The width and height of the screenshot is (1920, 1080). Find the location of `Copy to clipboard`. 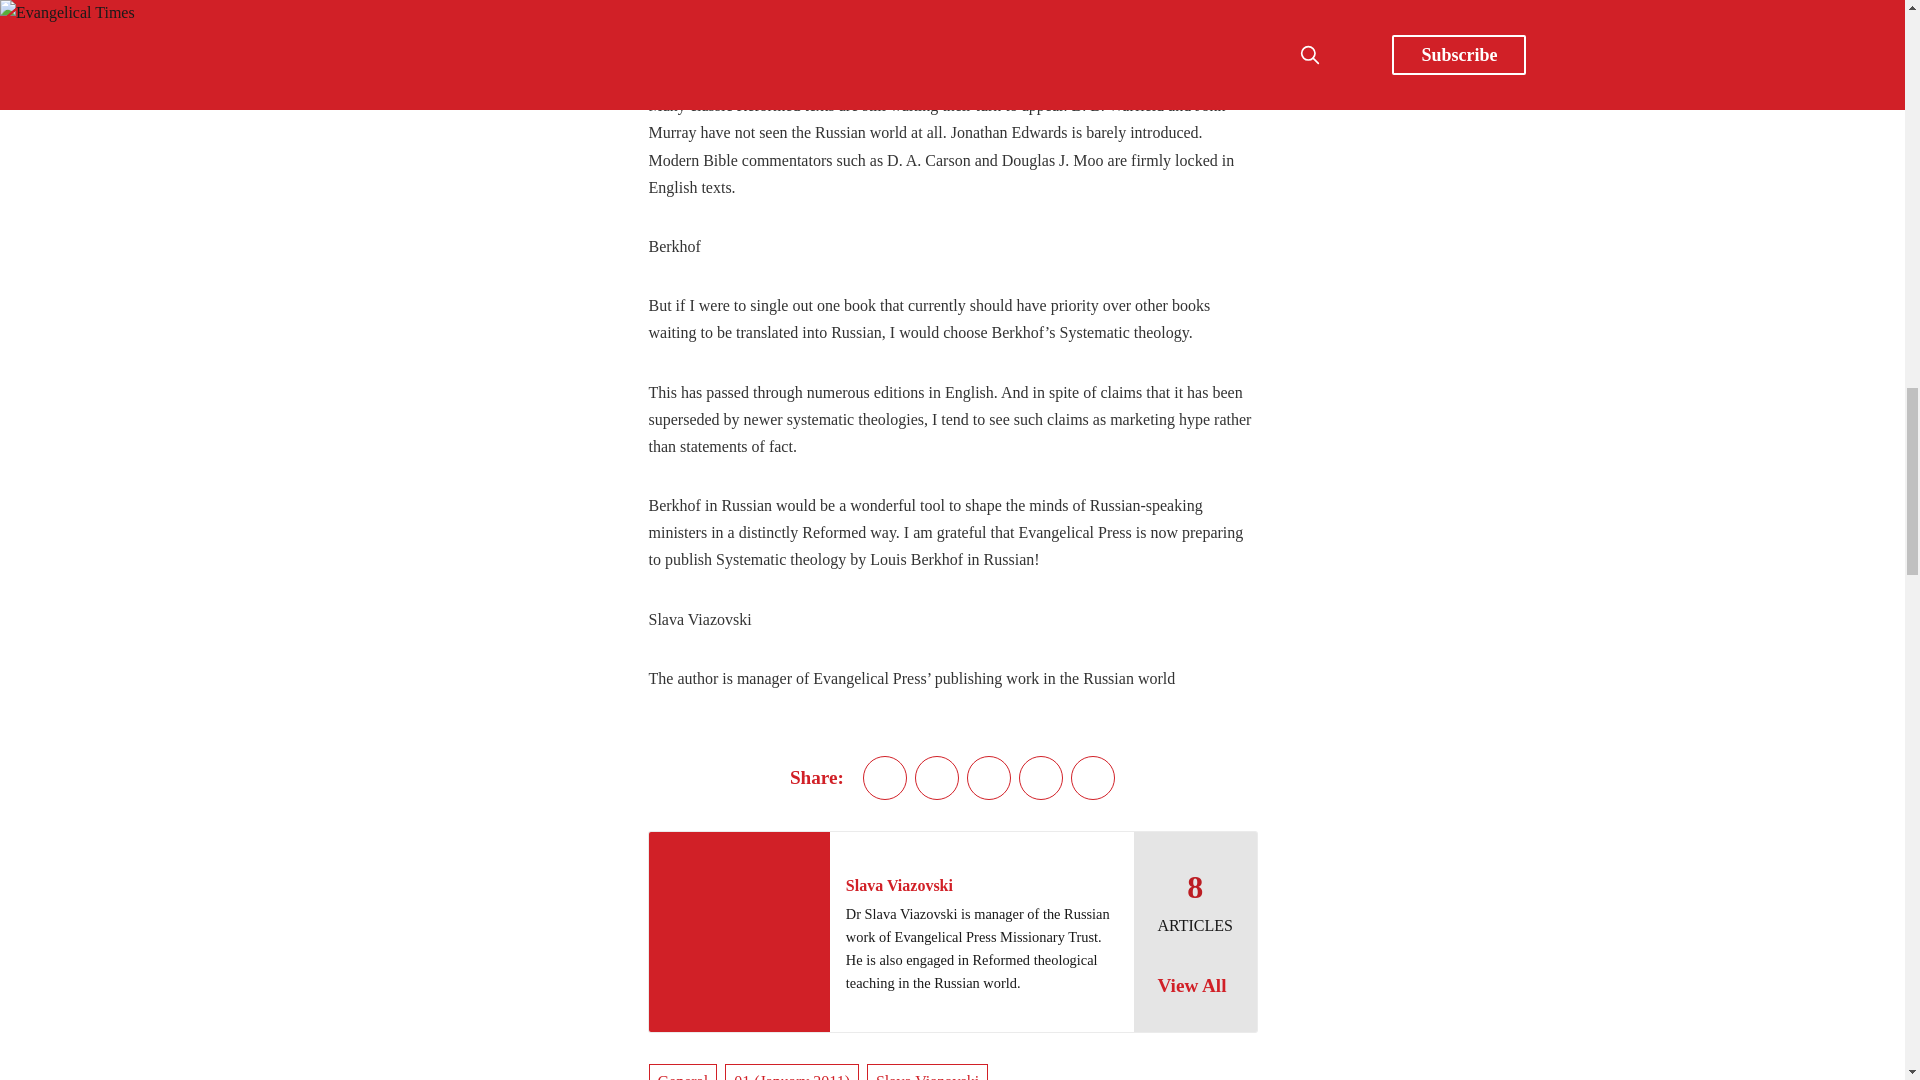

Copy to clipboard is located at coordinates (1093, 778).